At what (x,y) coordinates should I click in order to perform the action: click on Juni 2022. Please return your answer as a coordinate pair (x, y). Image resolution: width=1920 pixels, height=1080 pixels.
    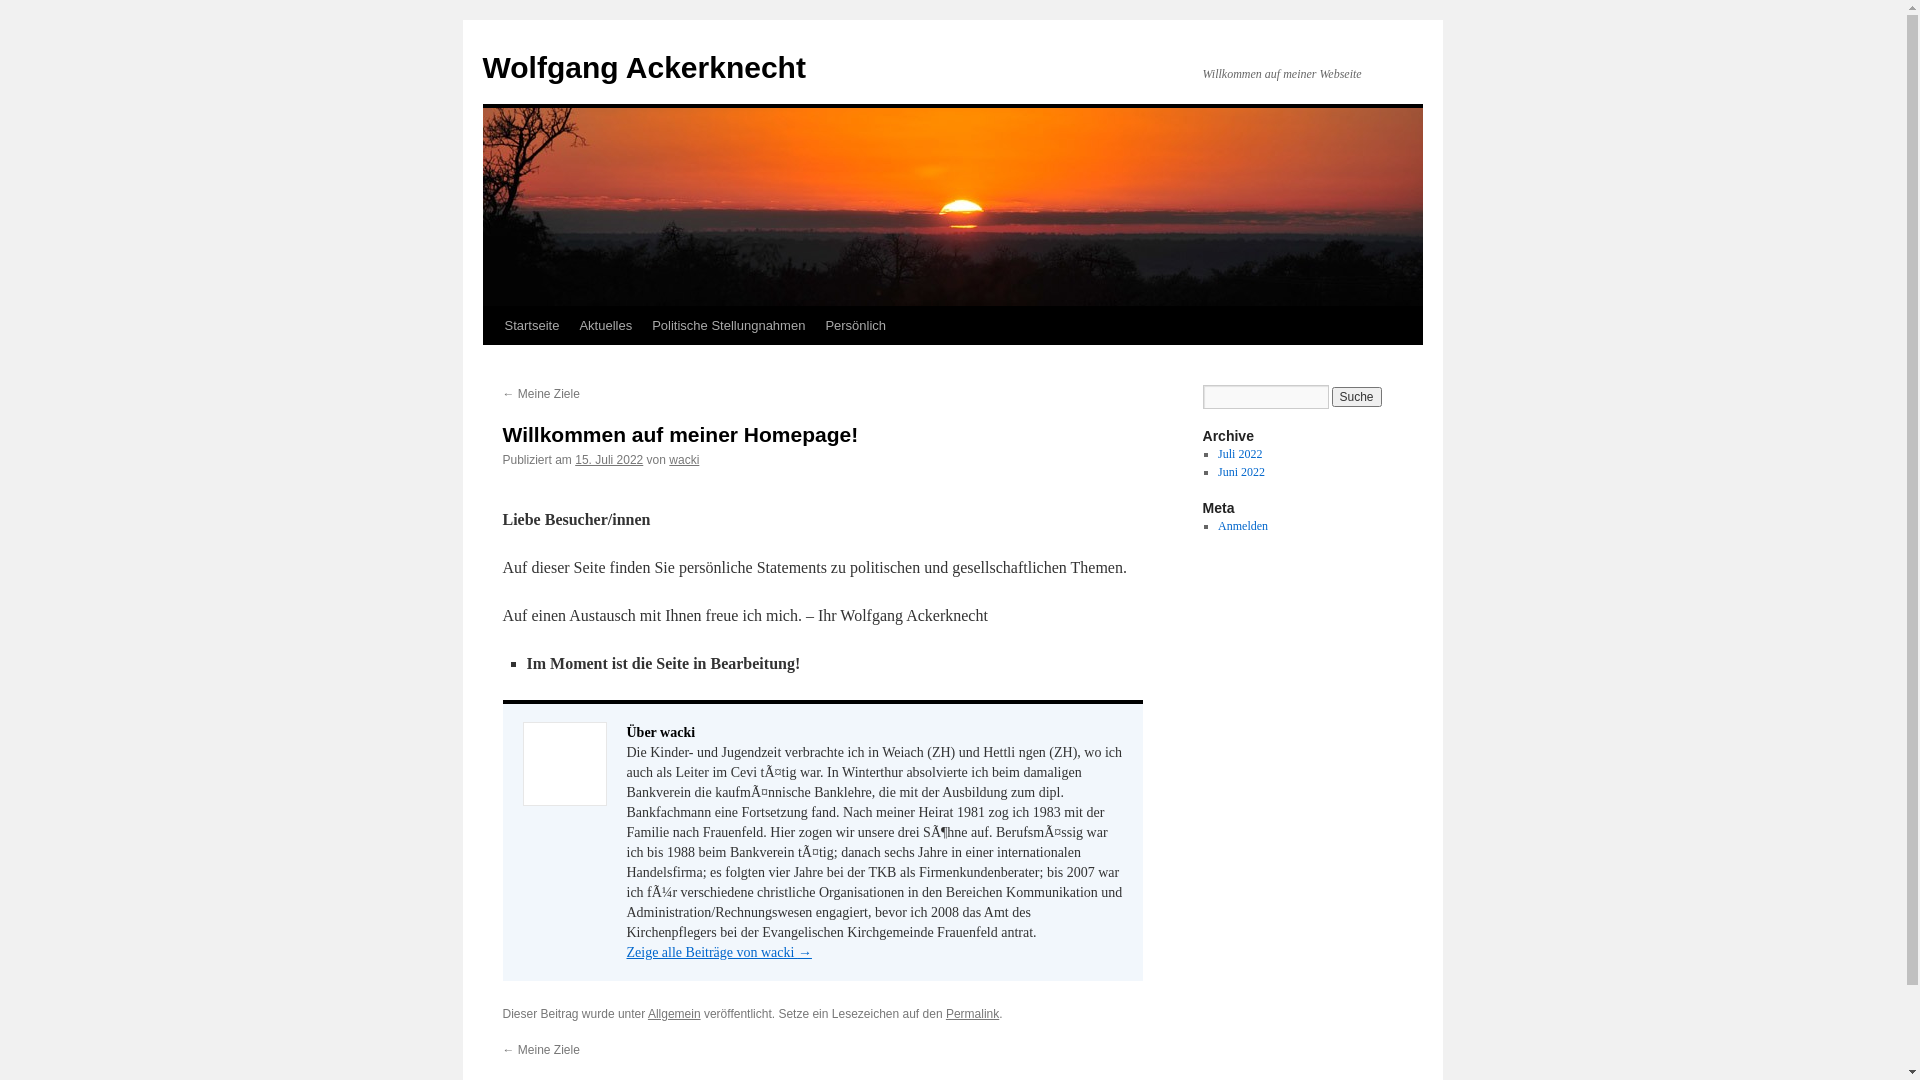
    Looking at the image, I should click on (1242, 472).